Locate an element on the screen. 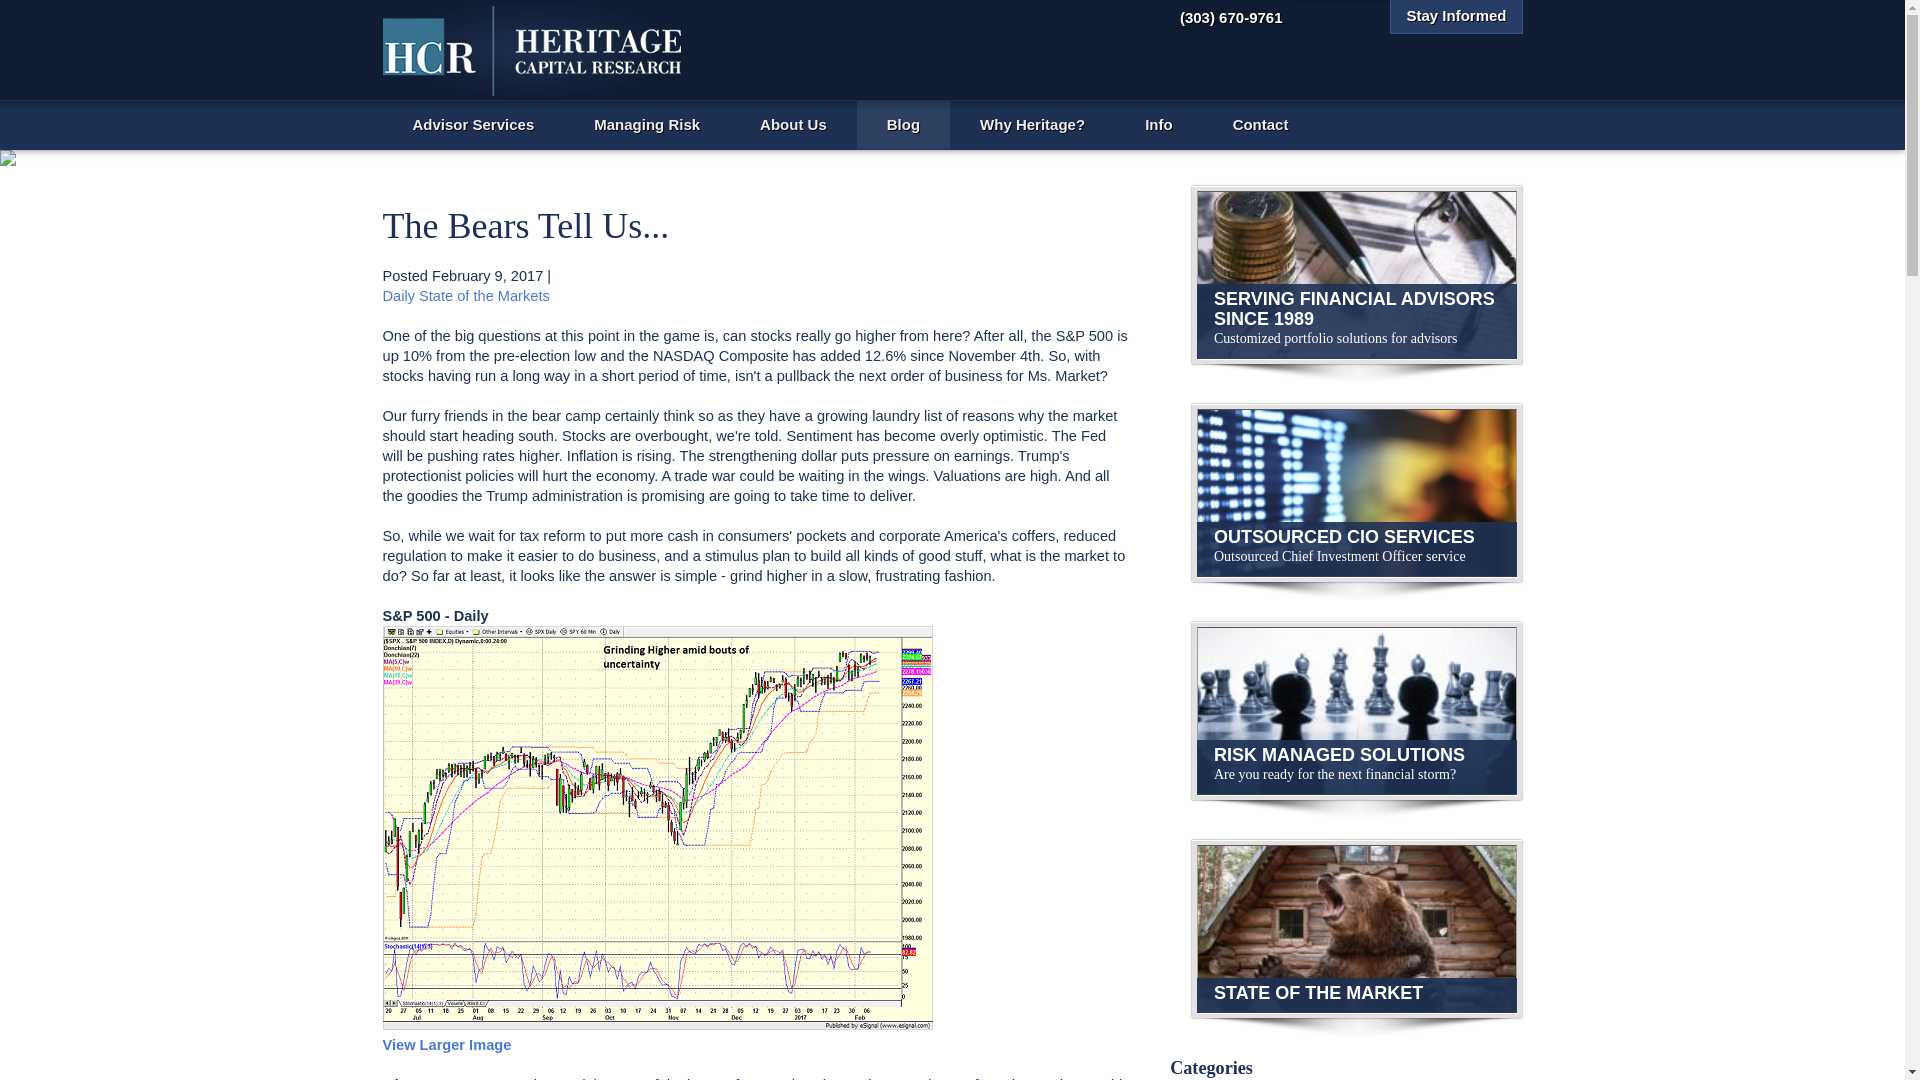  View Larger Image is located at coordinates (446, 1044).